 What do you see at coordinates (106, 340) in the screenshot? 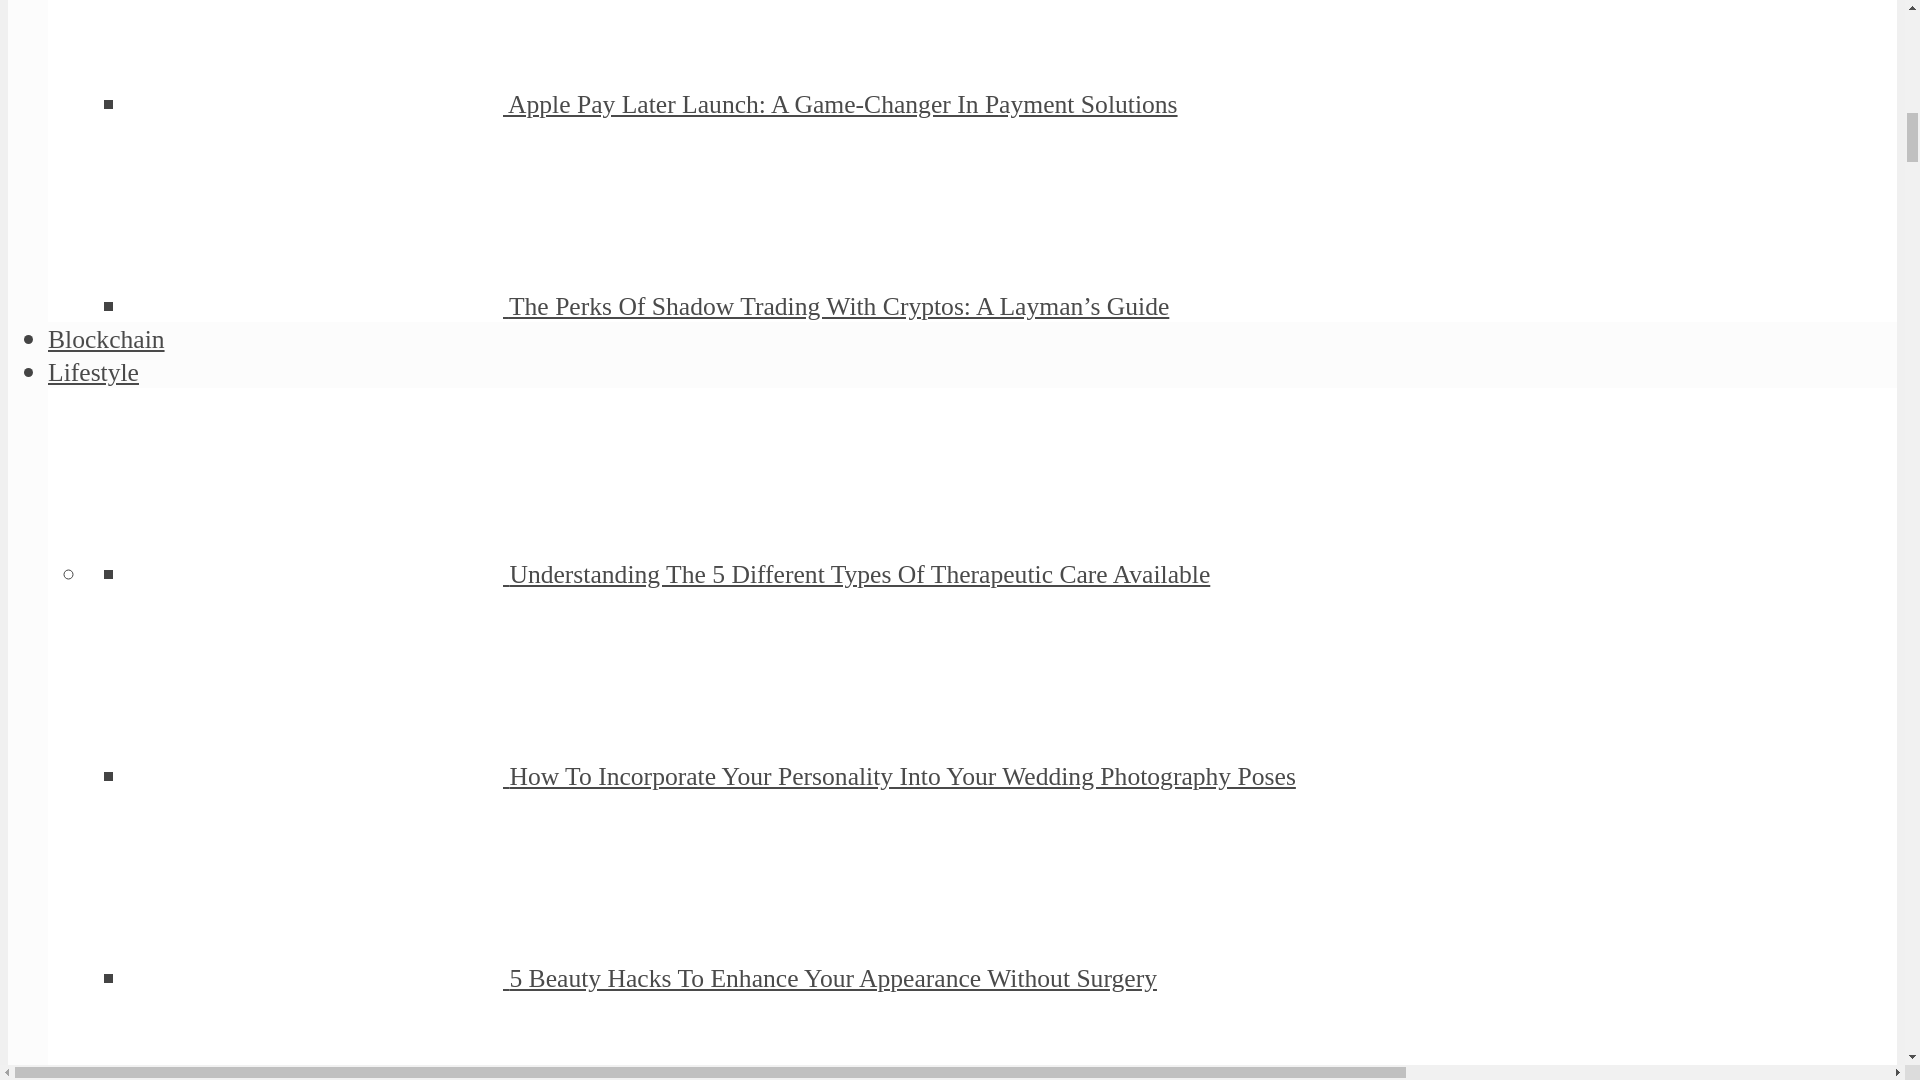
I see `Blockchain` at bounding box center [106, 340].